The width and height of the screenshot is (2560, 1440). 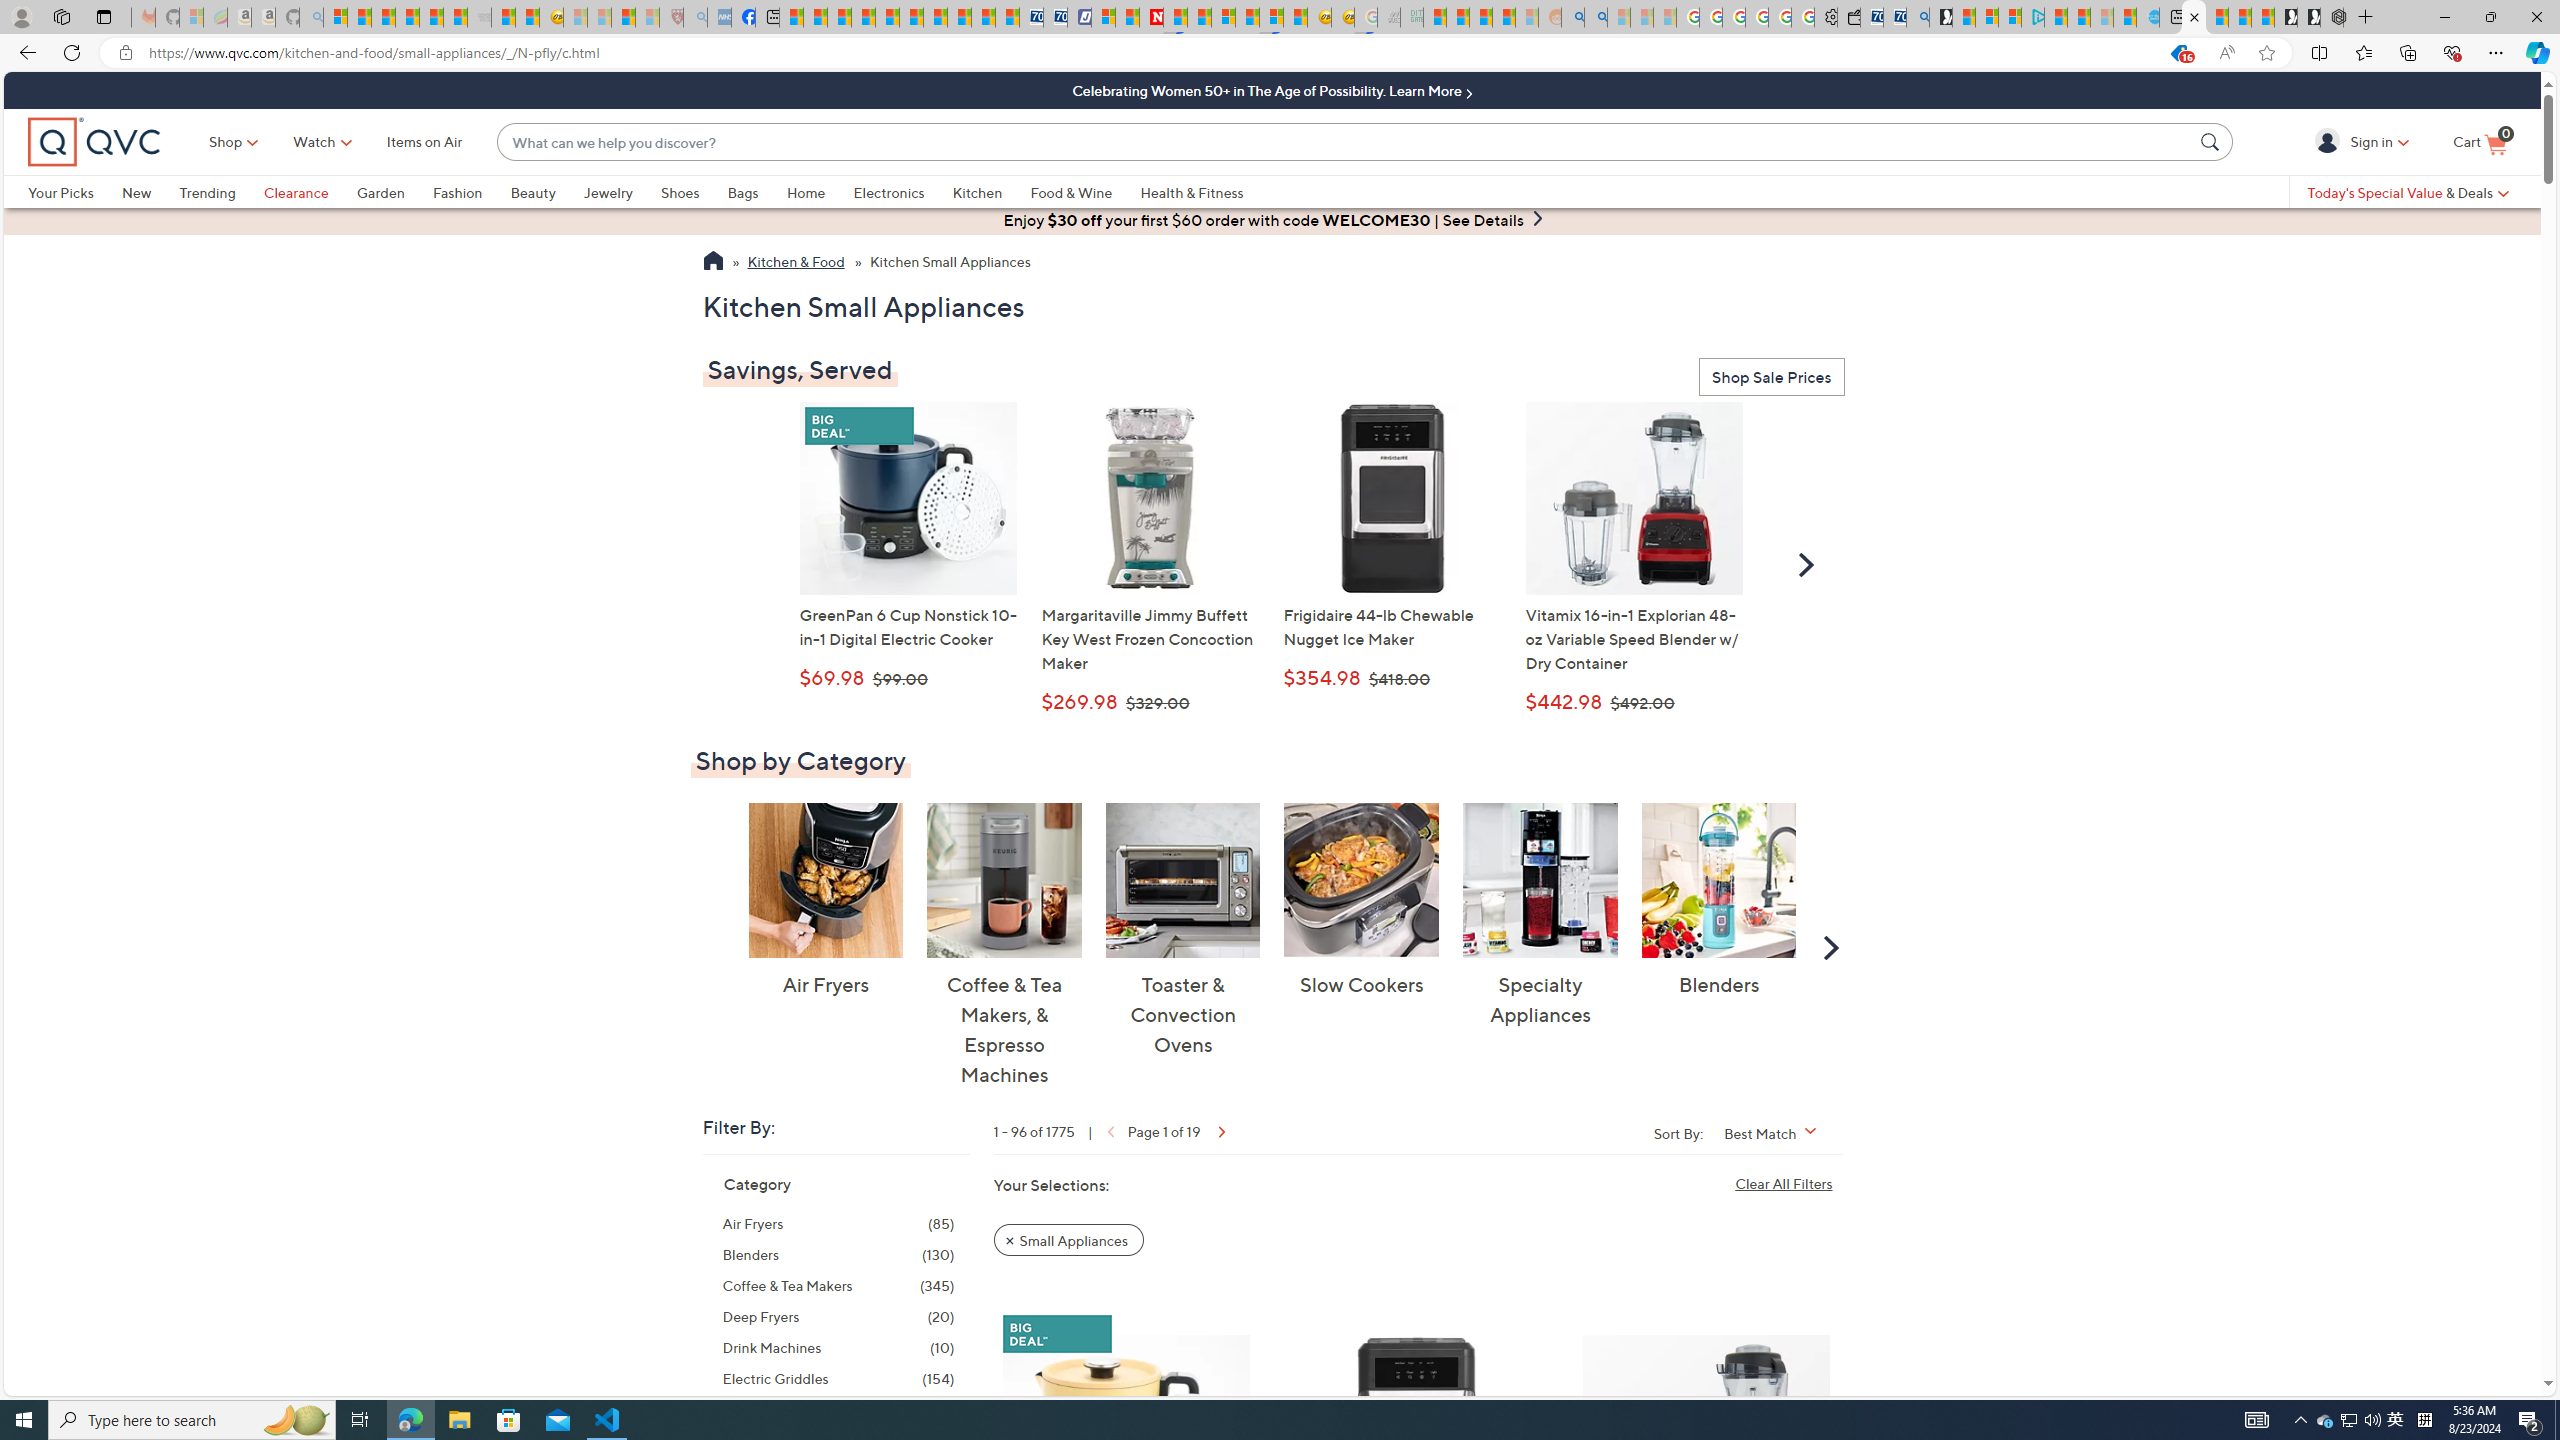 I want to click on Beauty, so click(x=546, y=192).